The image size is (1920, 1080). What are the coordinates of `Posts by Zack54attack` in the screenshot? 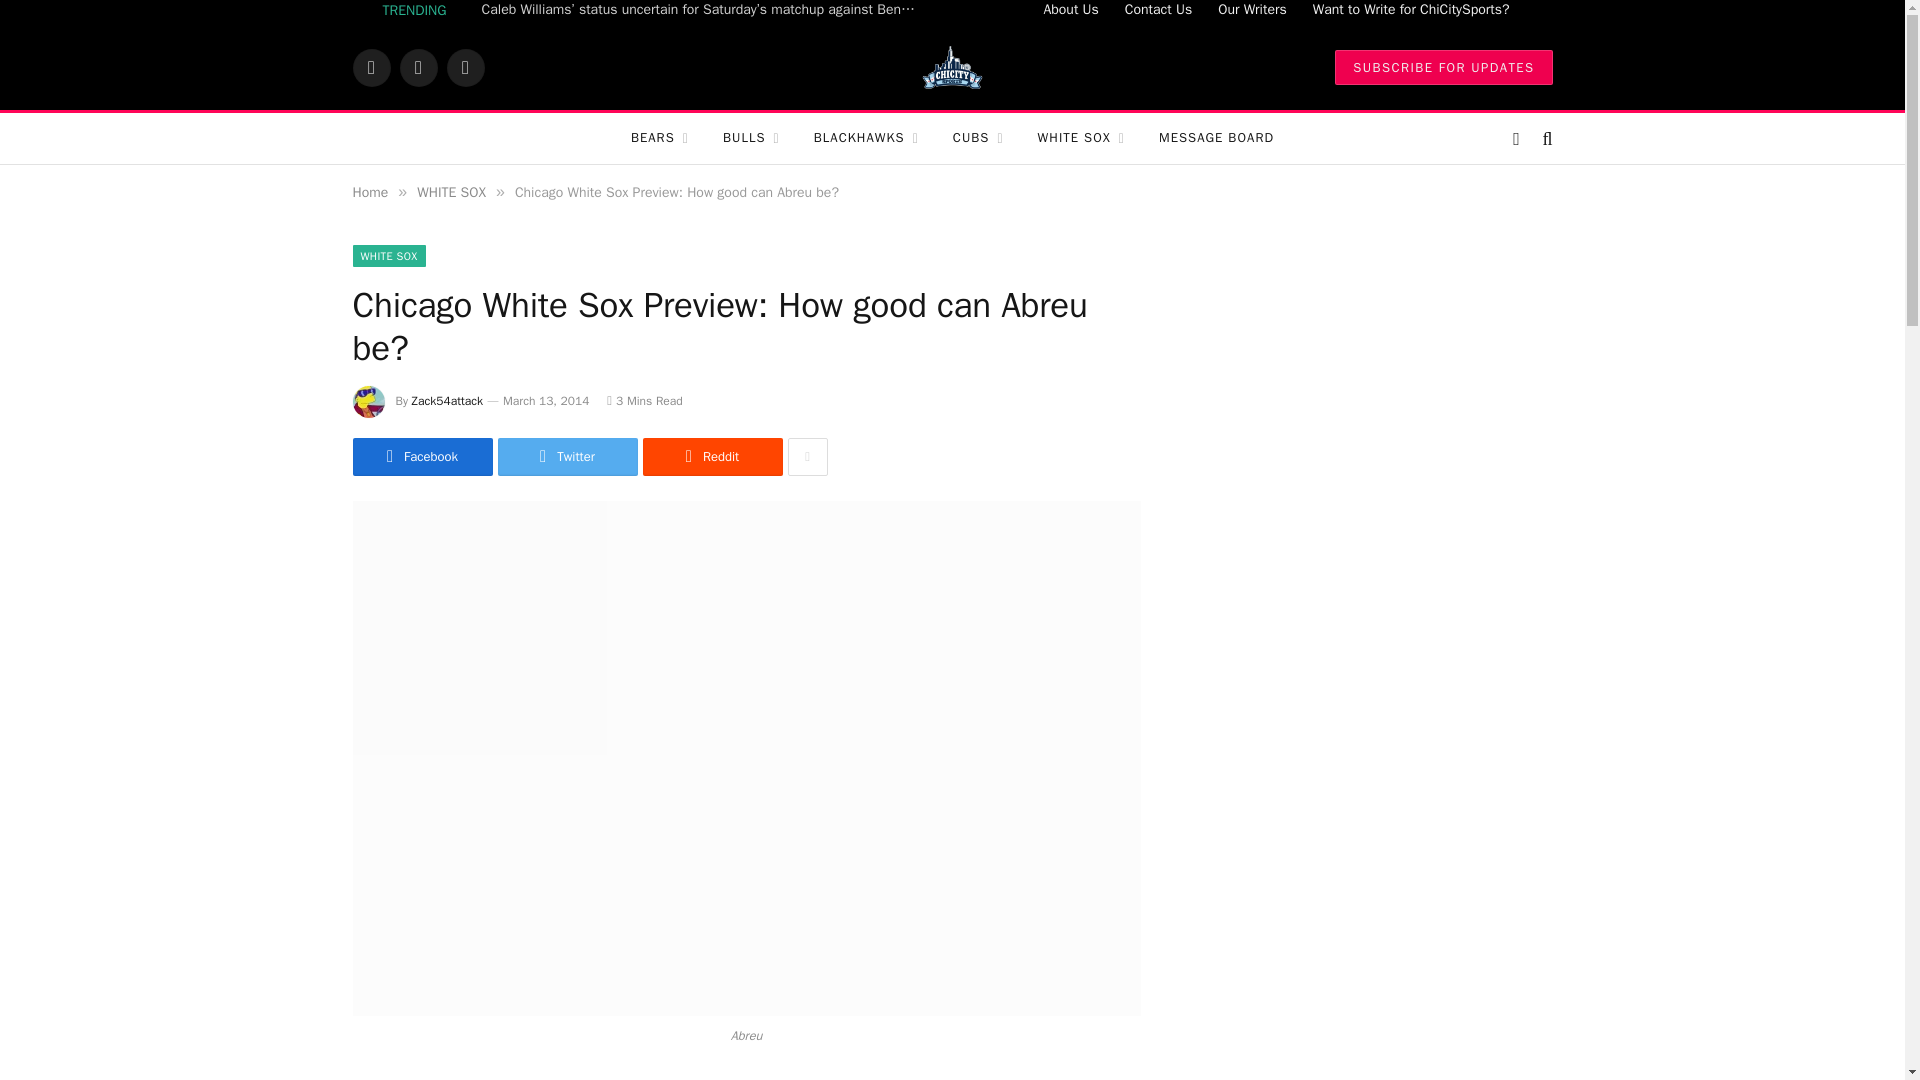 It's located at (448, 401).